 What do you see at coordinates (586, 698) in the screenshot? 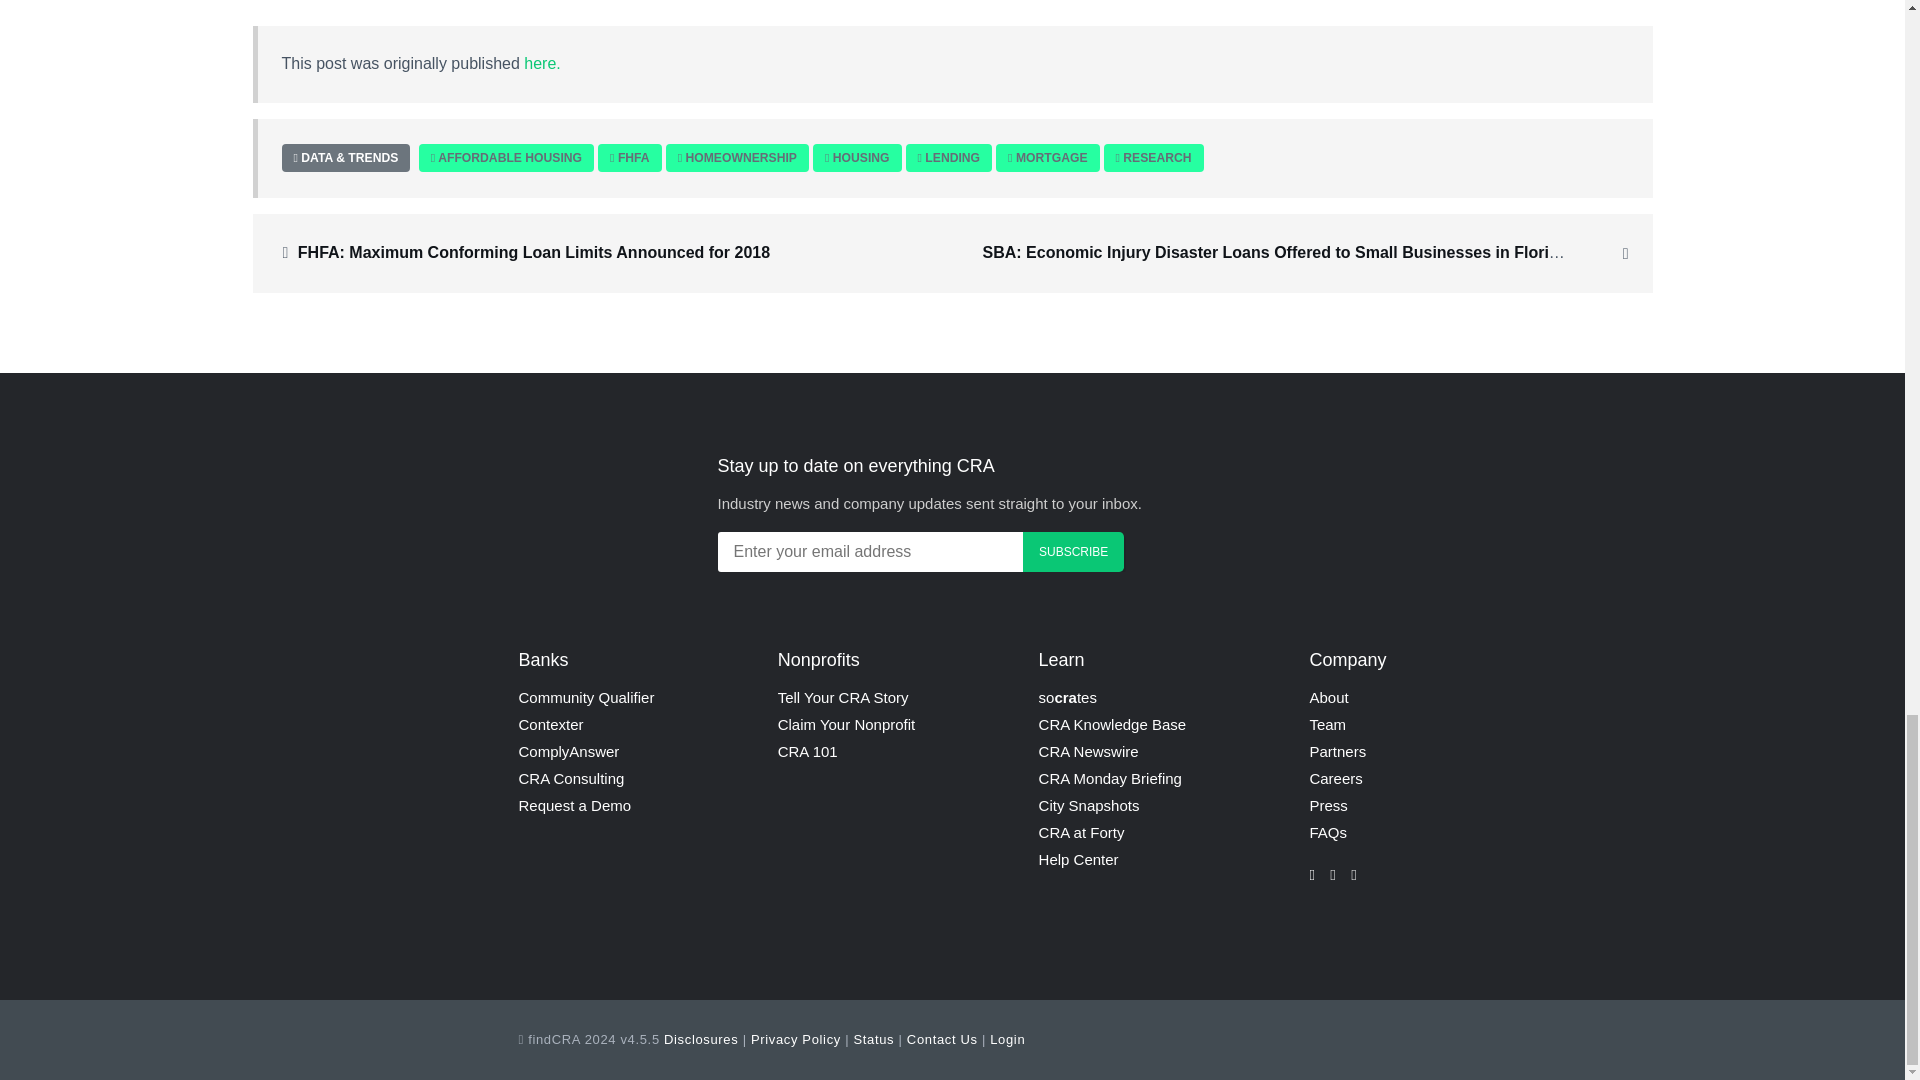
I see `Community Qualifier` at bounding box center [586, 698].